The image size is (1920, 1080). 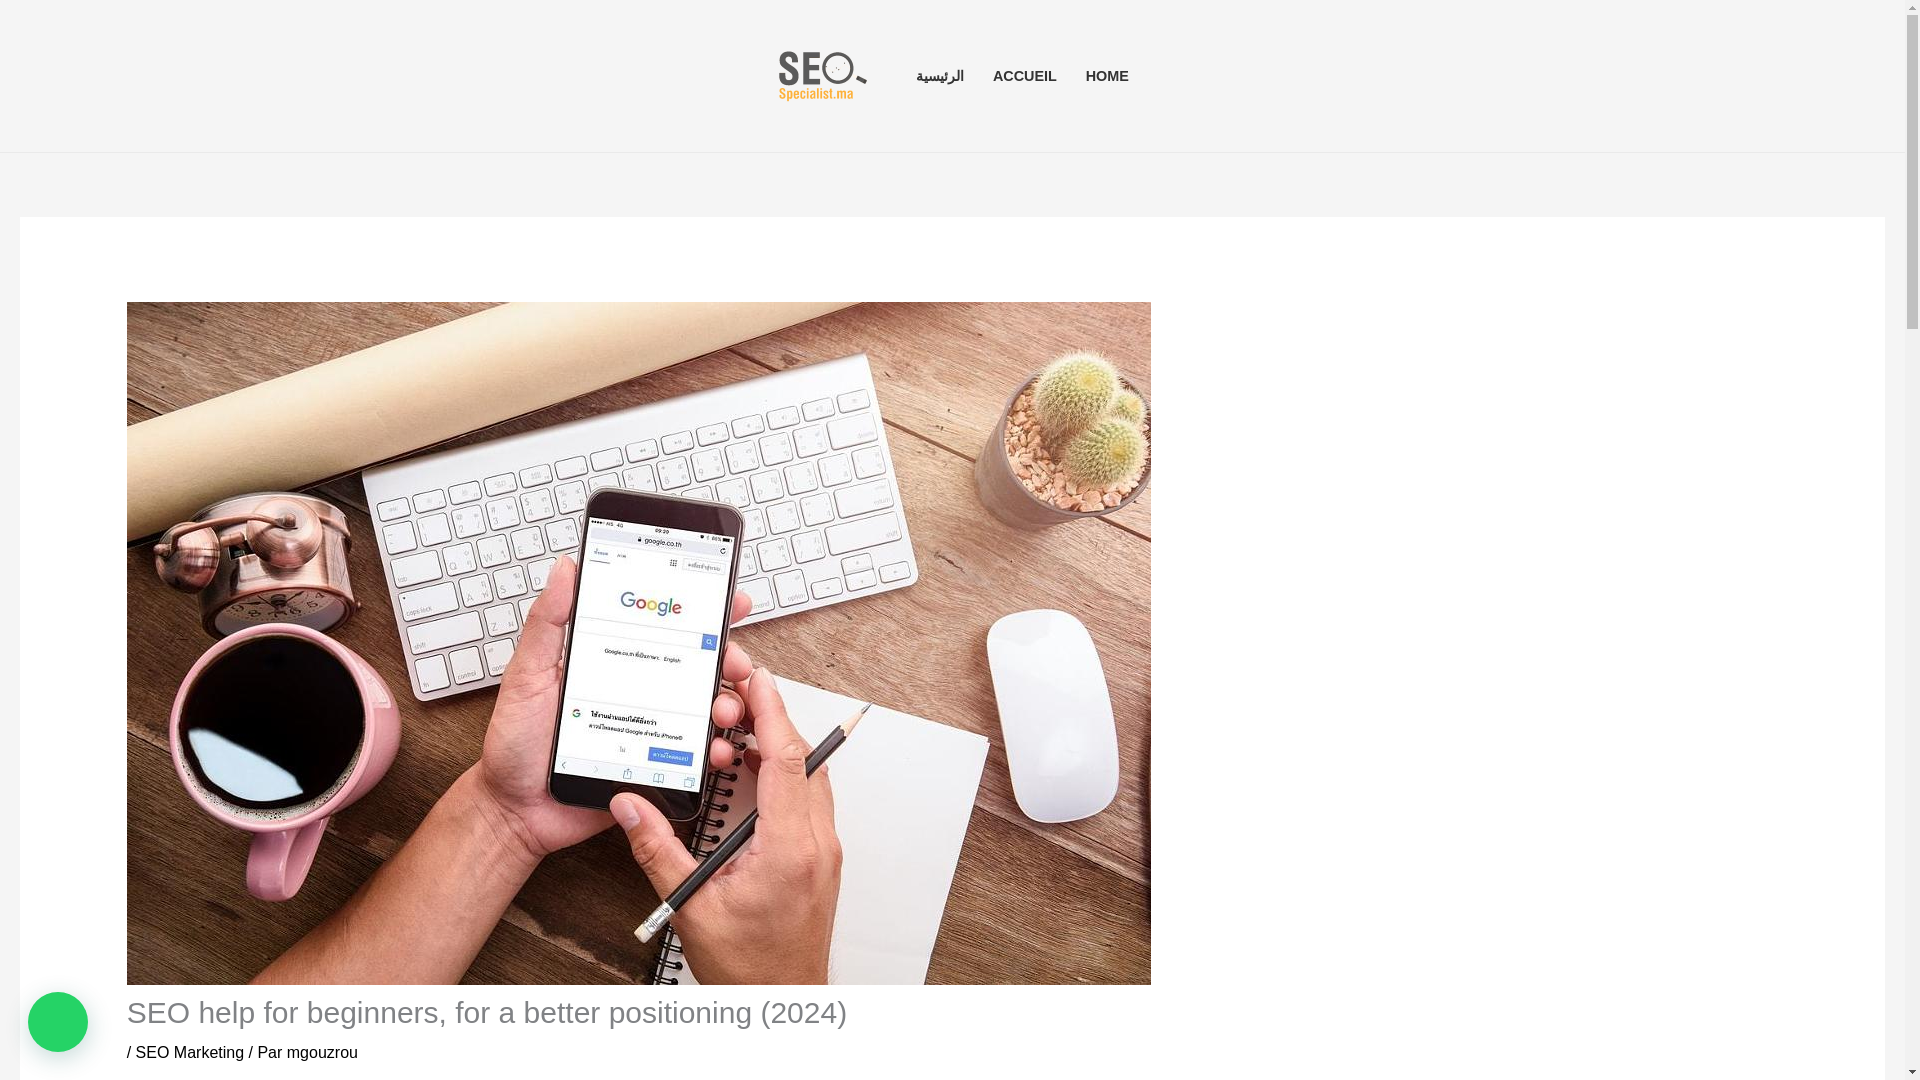 I want to click on Voir toutes les publications de mgouzrou, so click(x=322, y=1052).